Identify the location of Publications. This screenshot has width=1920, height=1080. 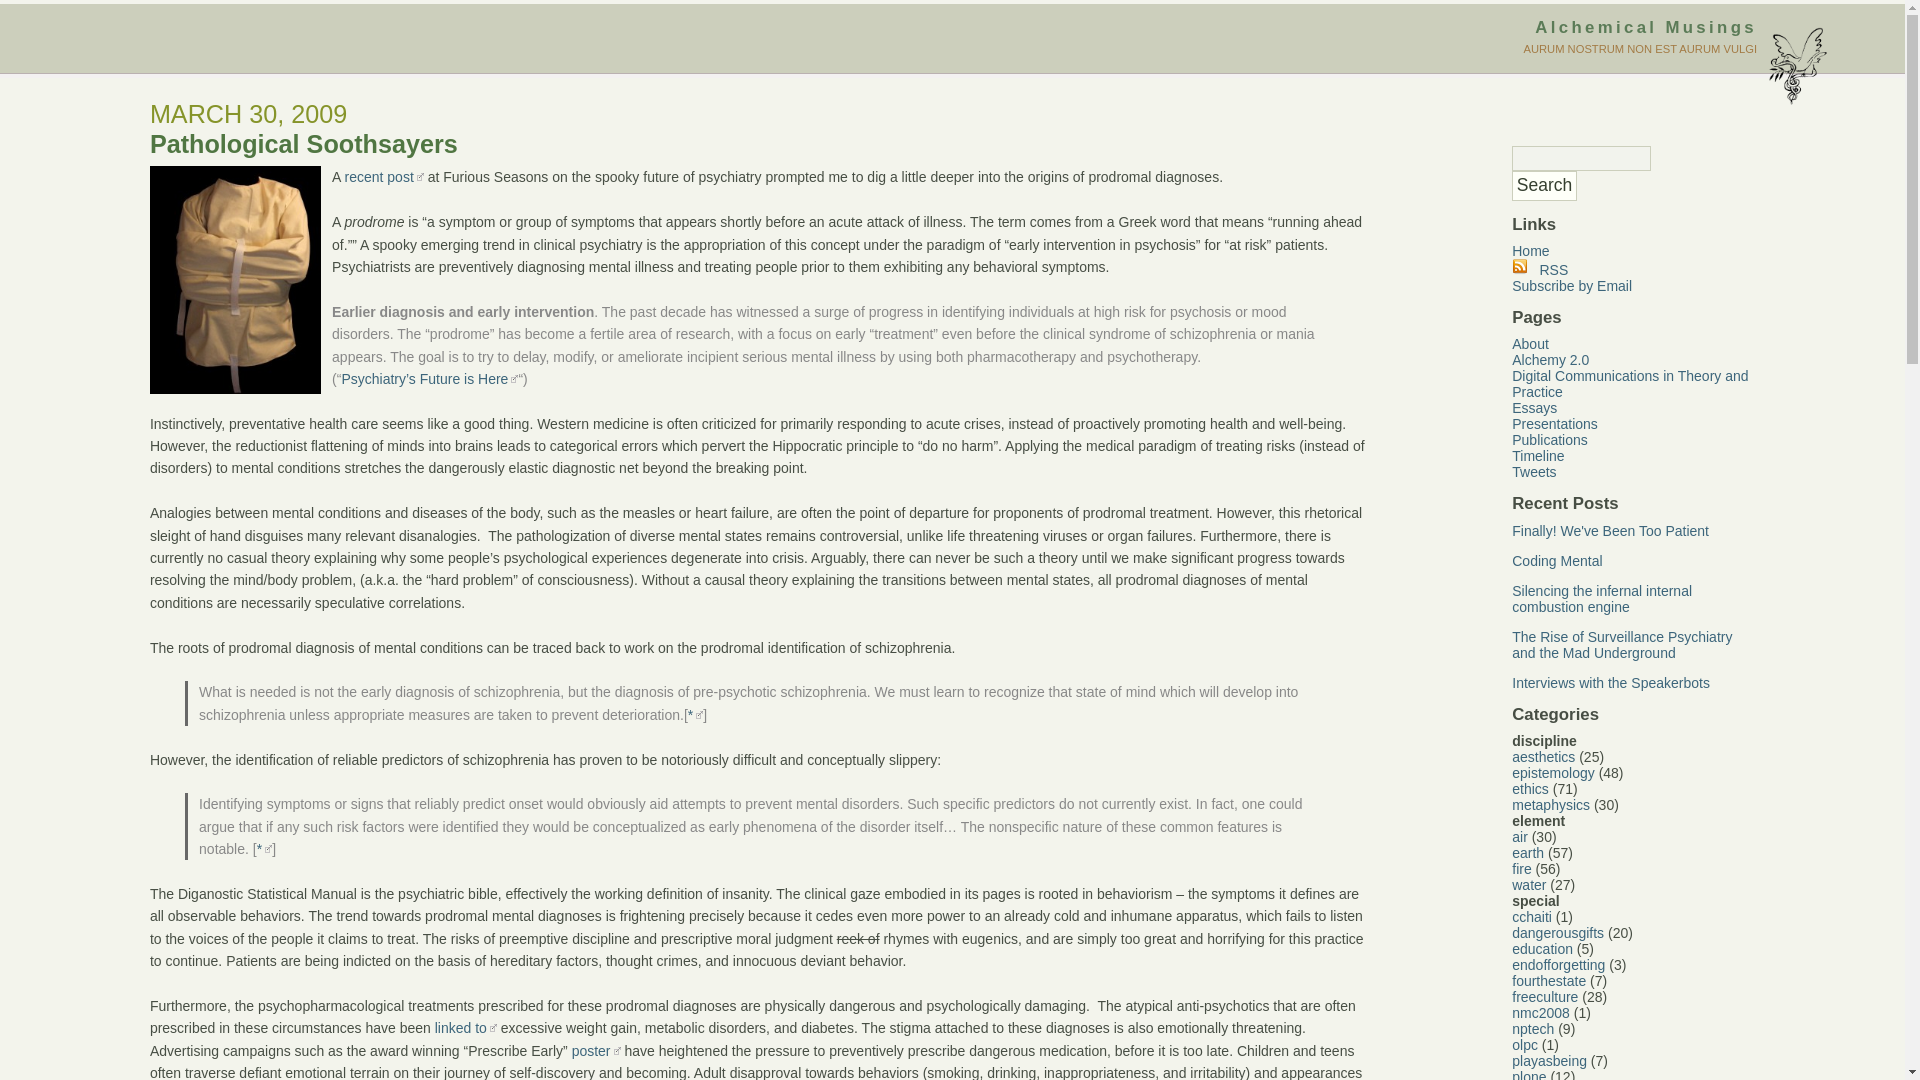
(1550, 440).